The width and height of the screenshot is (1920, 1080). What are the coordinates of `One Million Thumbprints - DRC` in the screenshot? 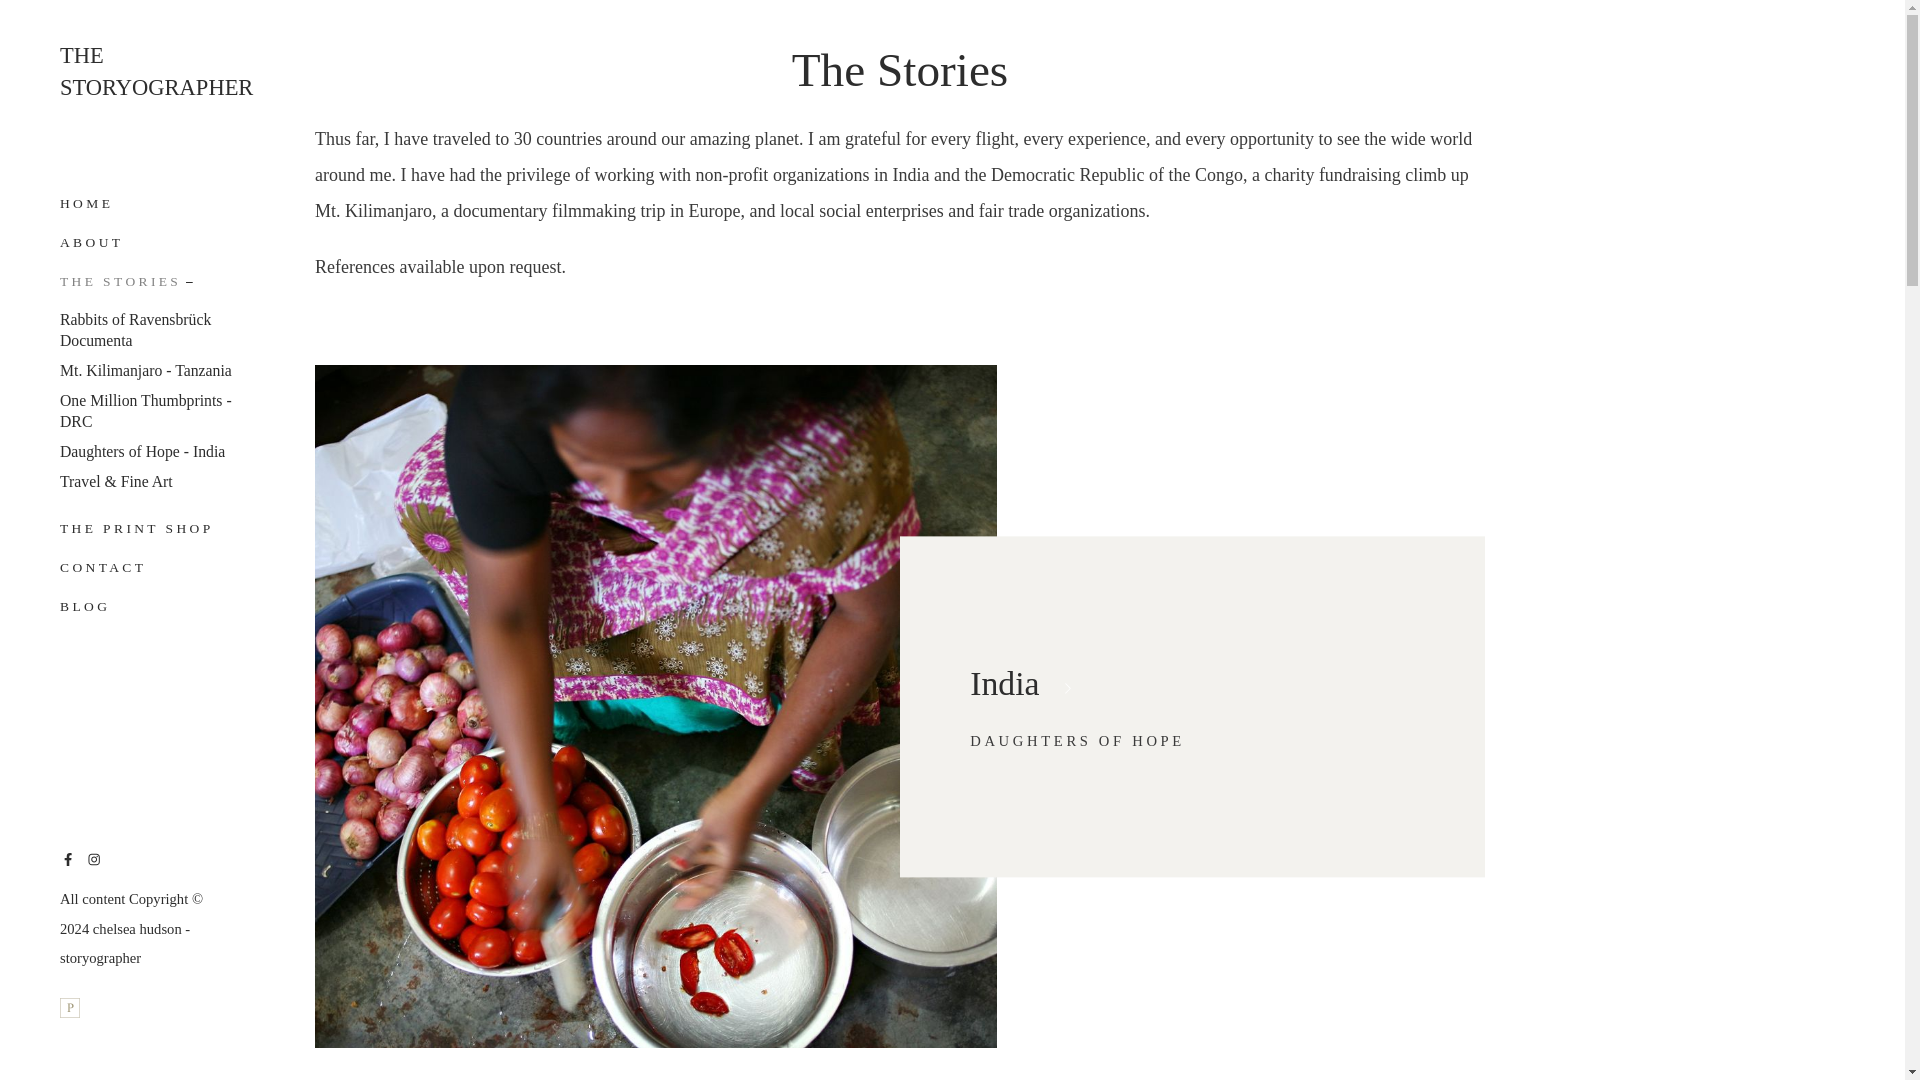 It's located at (102, 567).